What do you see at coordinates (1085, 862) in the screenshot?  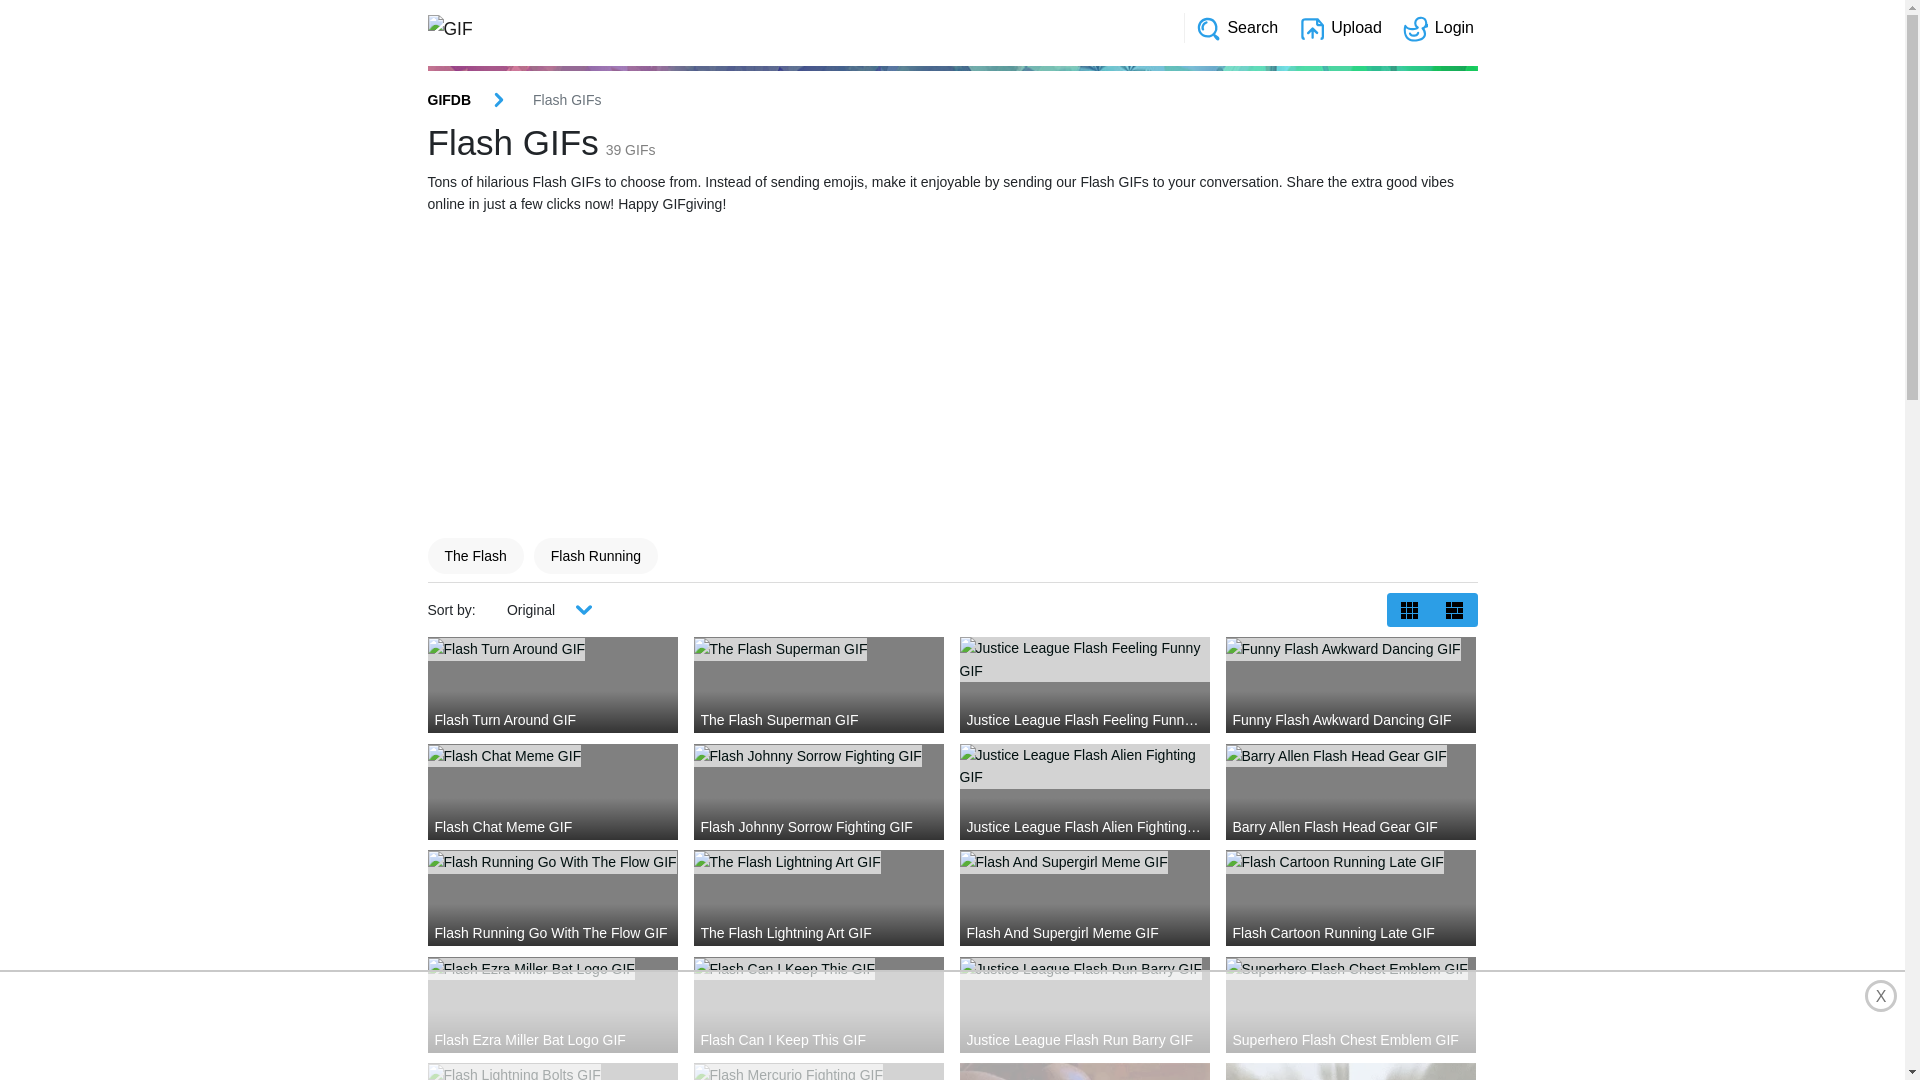 I see `Flash And Supergirl Meme GIF` at bounding box center [1085, 862].